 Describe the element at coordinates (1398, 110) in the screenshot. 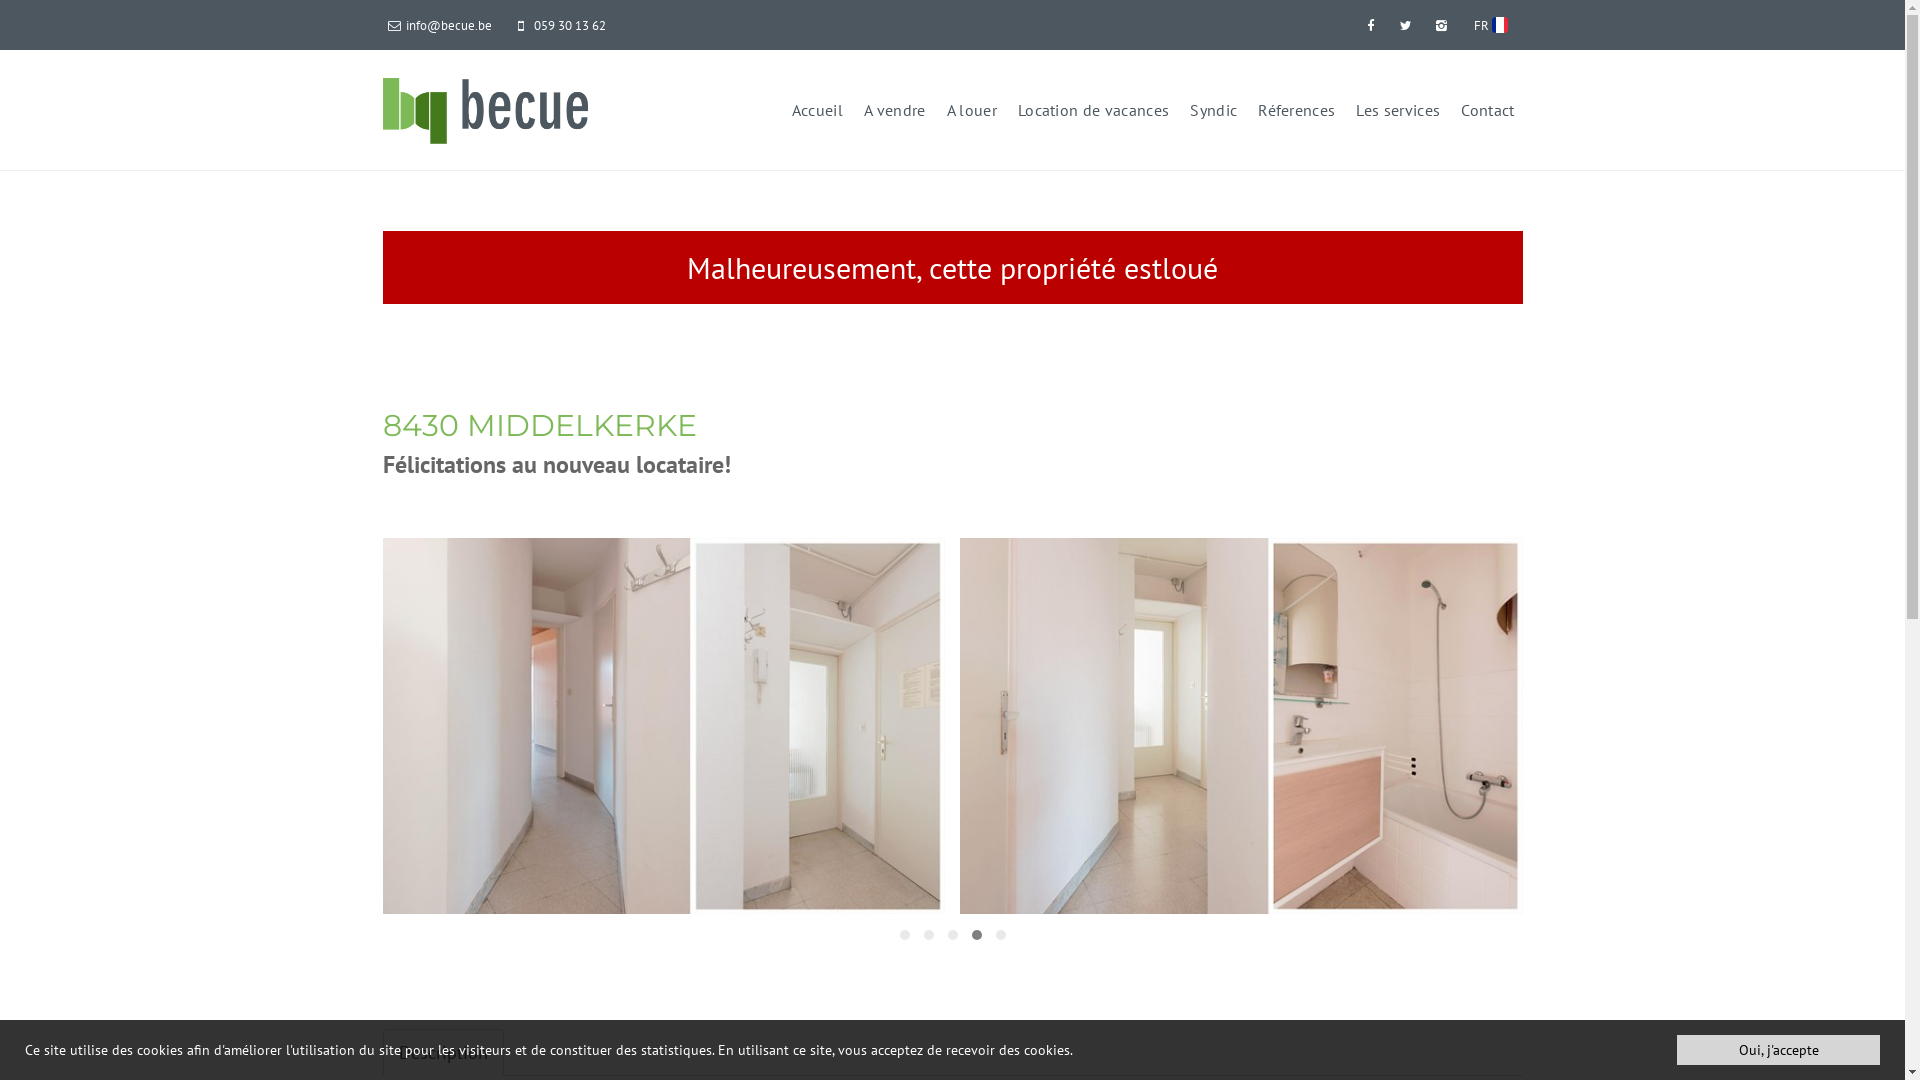

I see `Les services` at that location.